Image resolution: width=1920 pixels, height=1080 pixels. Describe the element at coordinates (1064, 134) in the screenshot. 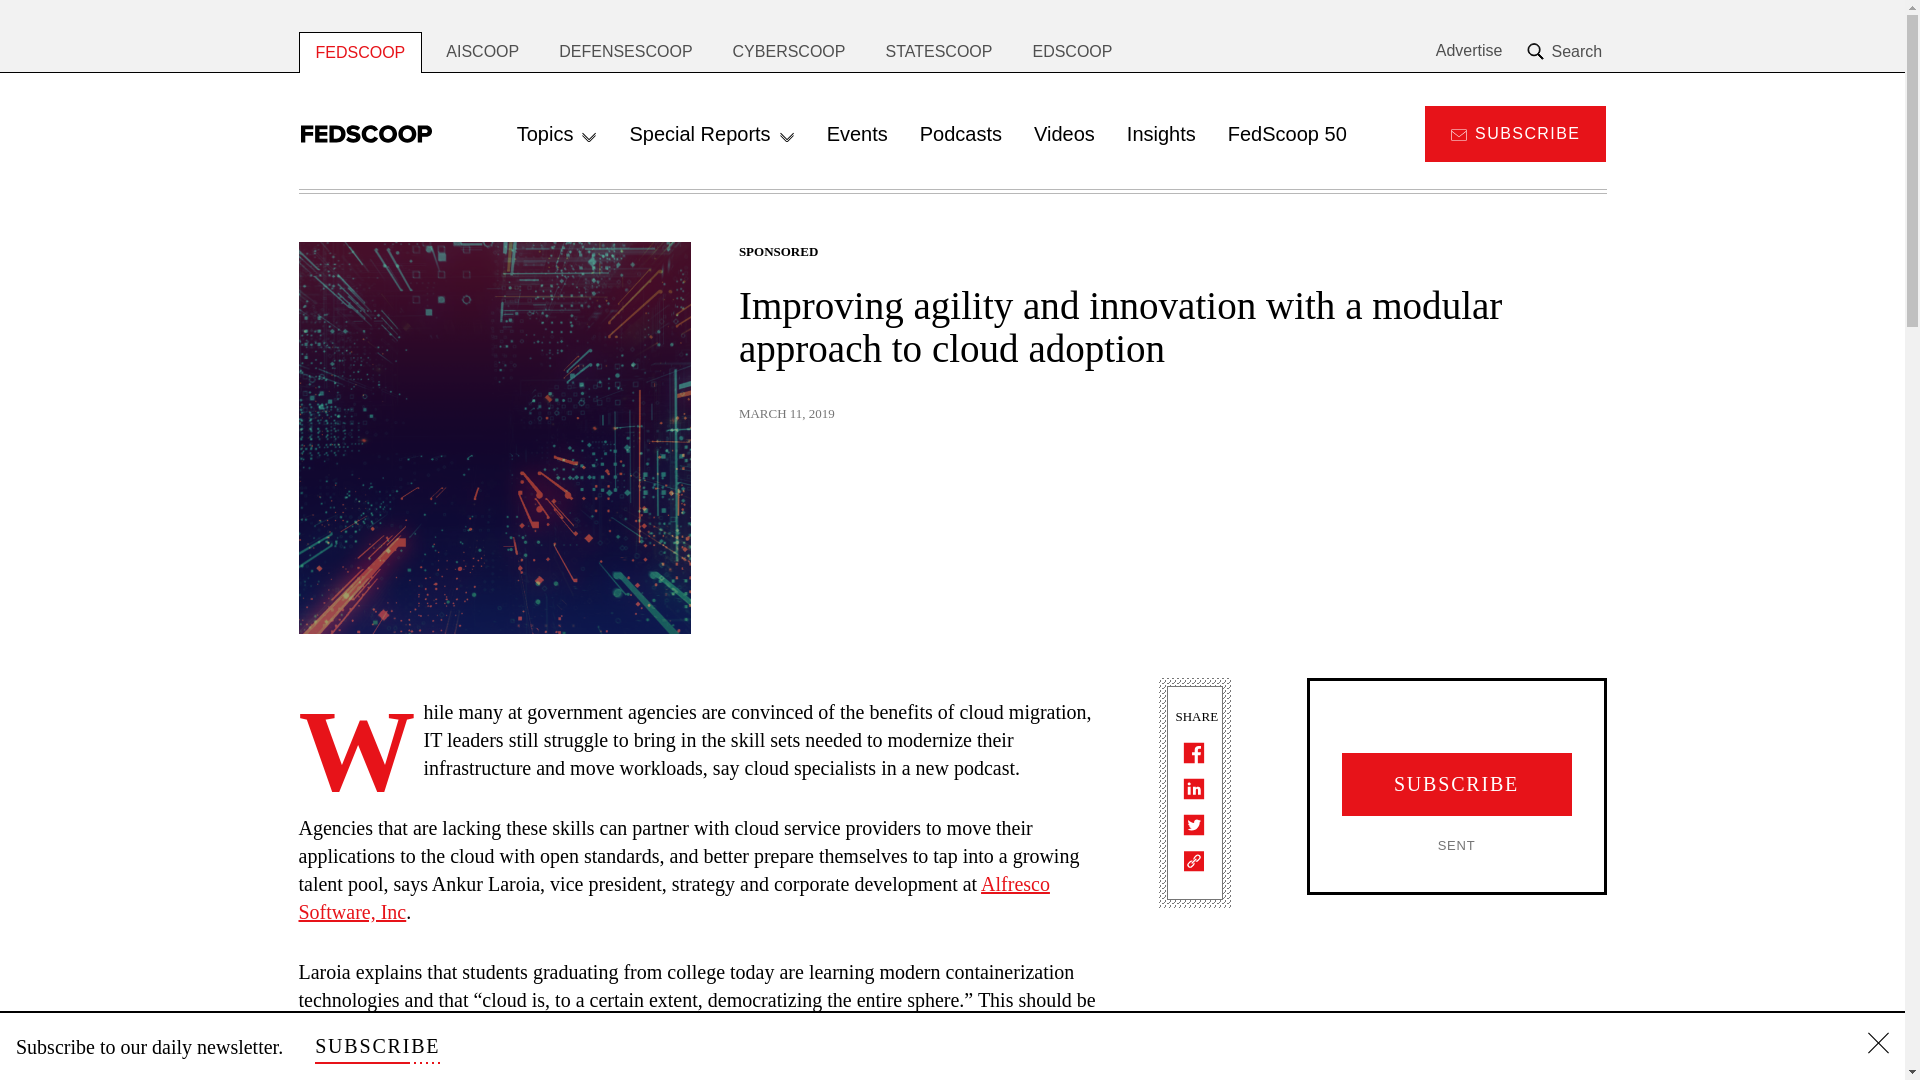

I see `Videos` at that location.